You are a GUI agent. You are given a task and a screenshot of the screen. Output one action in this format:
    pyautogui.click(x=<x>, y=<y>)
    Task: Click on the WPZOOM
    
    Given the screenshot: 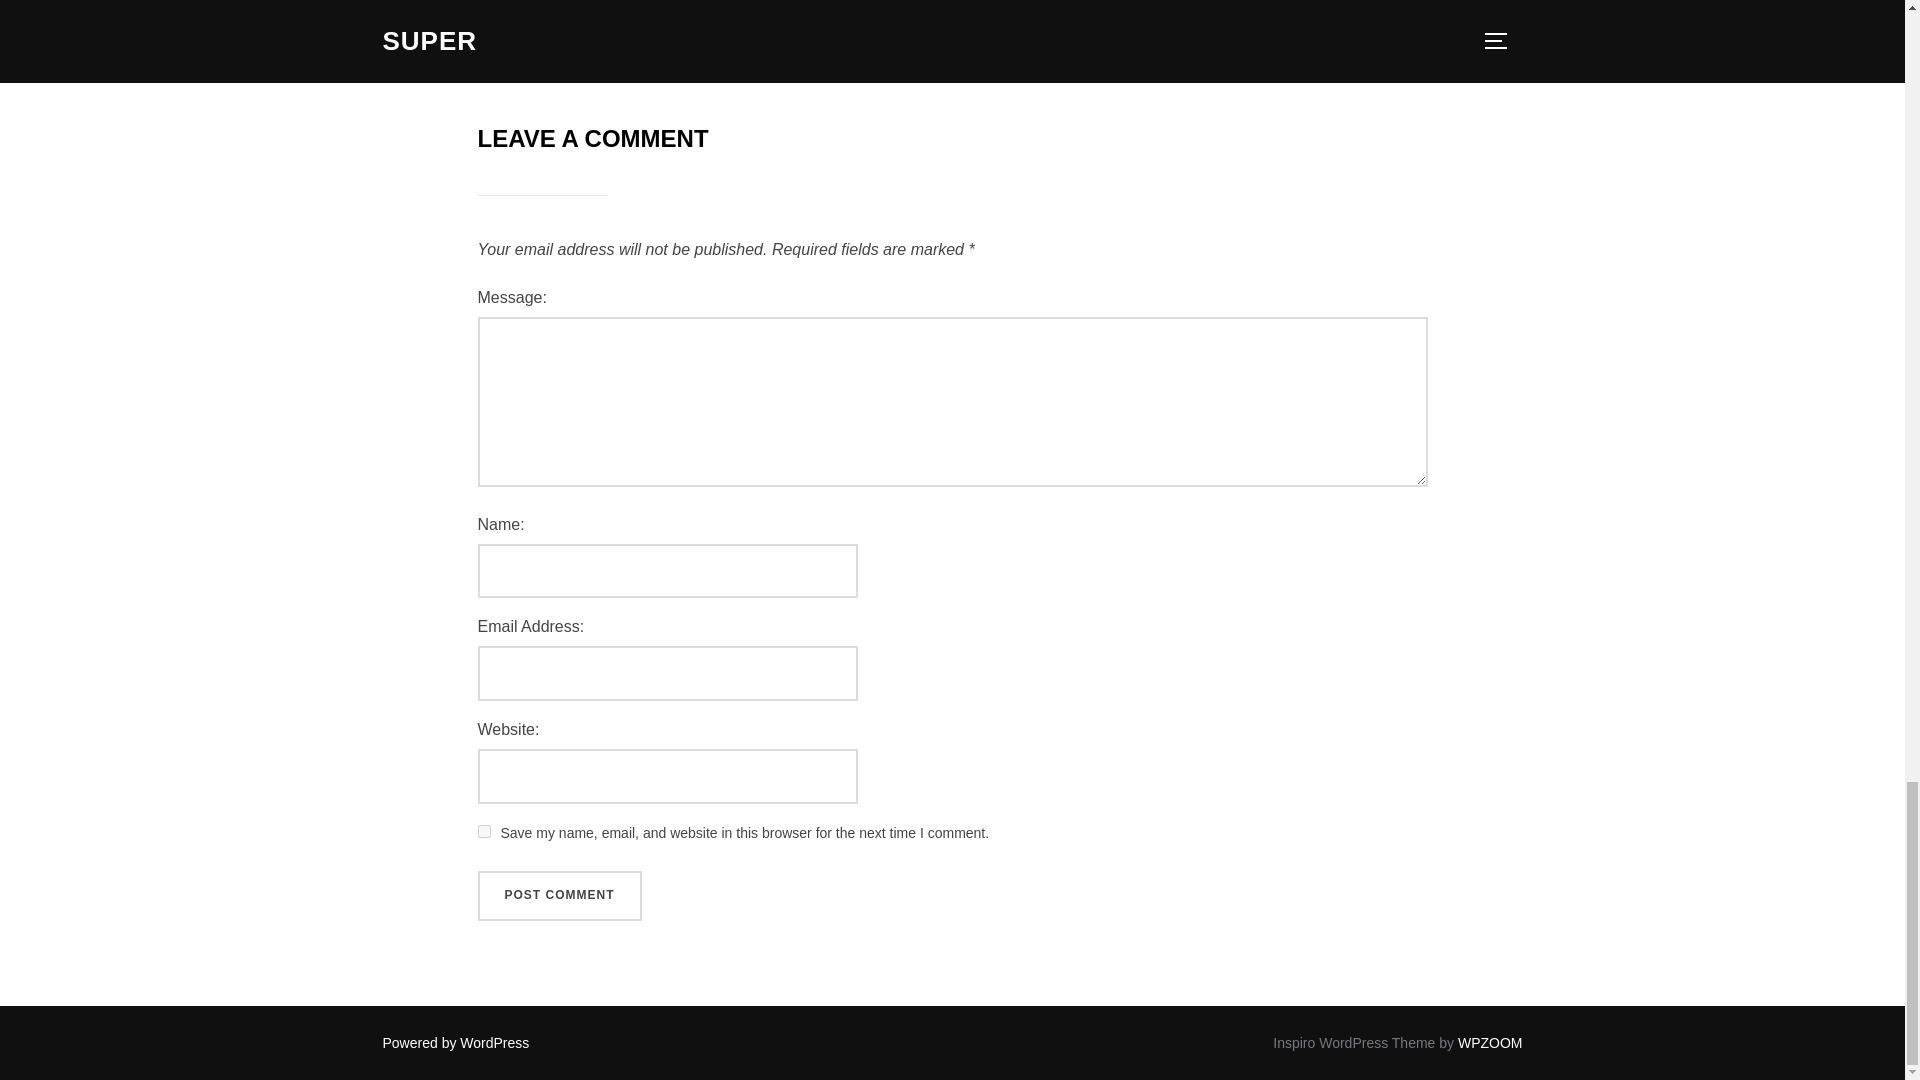 What is the action you would take?
    pyautogui.click(x=1490, y=1042)
    